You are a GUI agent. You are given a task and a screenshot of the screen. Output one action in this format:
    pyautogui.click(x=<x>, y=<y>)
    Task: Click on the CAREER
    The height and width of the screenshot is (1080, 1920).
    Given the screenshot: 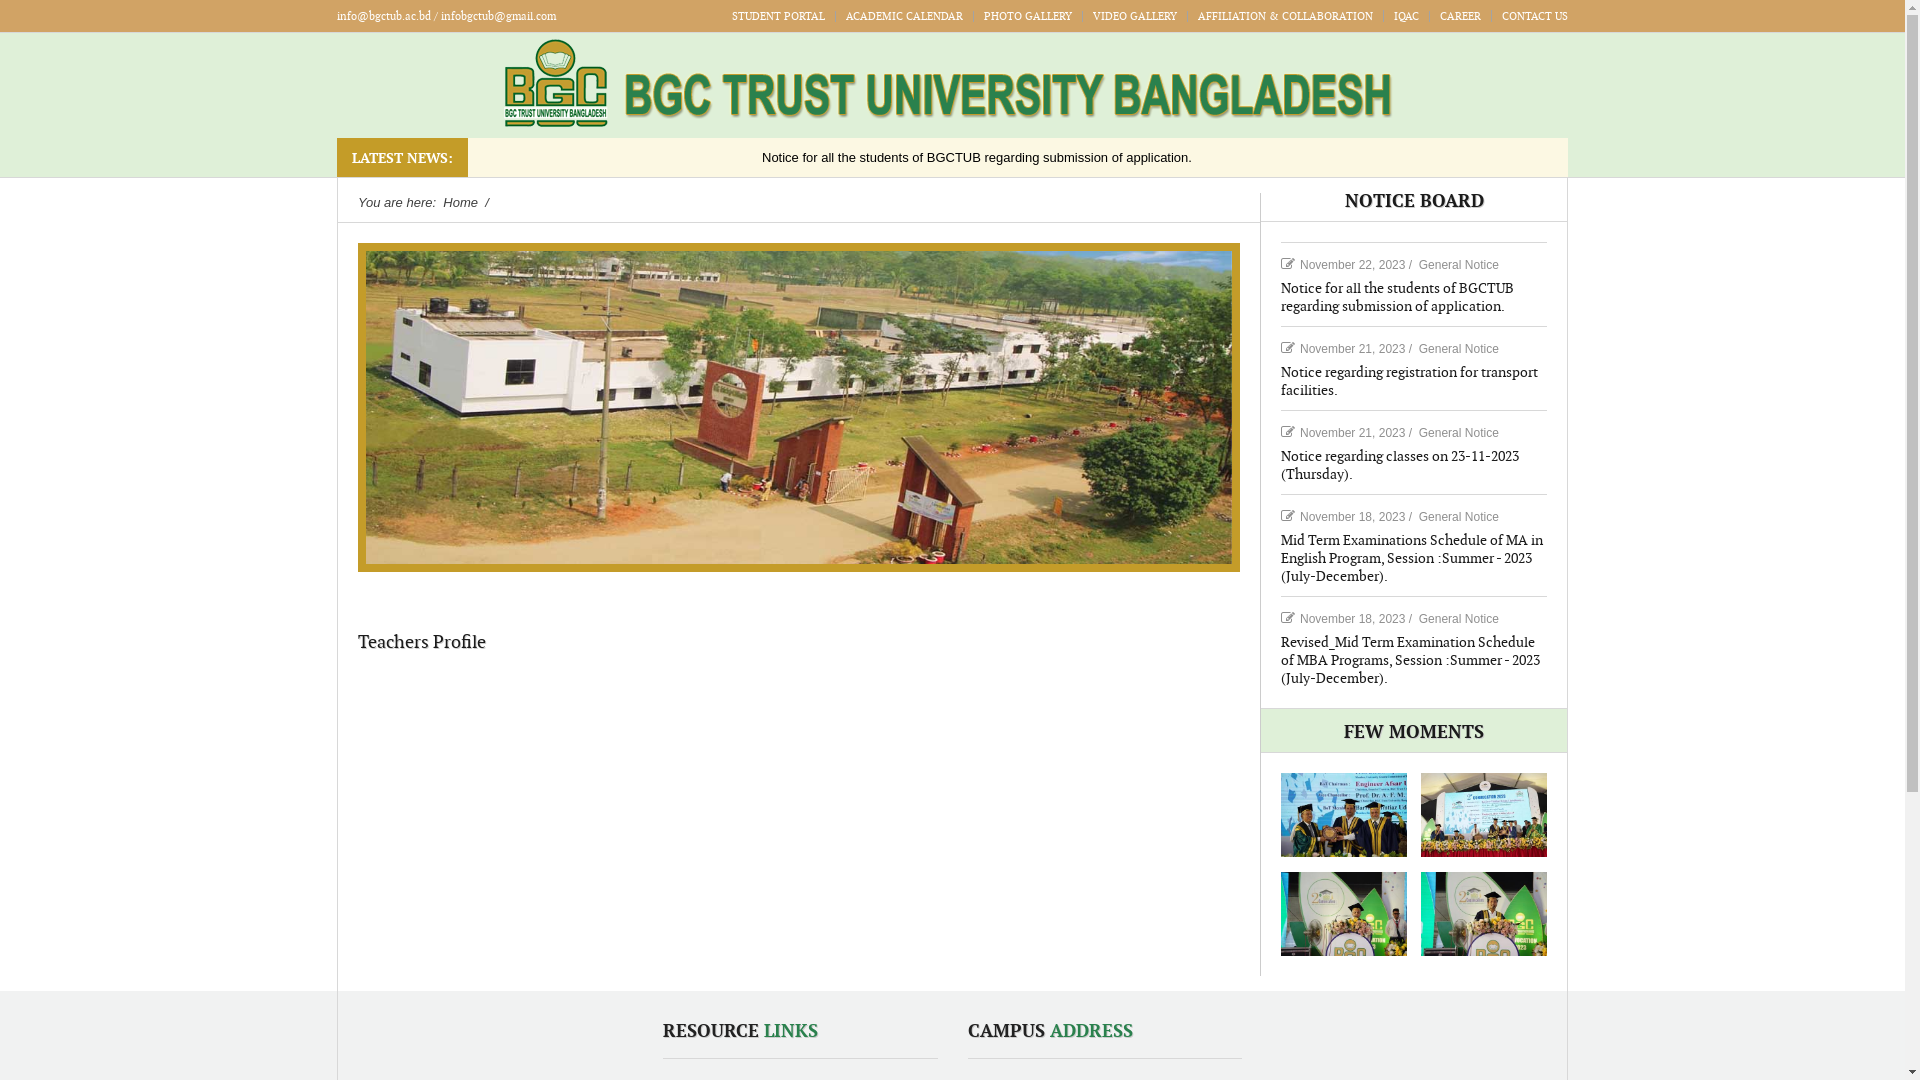 What is the action you would take?
    pyautogui.click(x=1460, y=16)
    